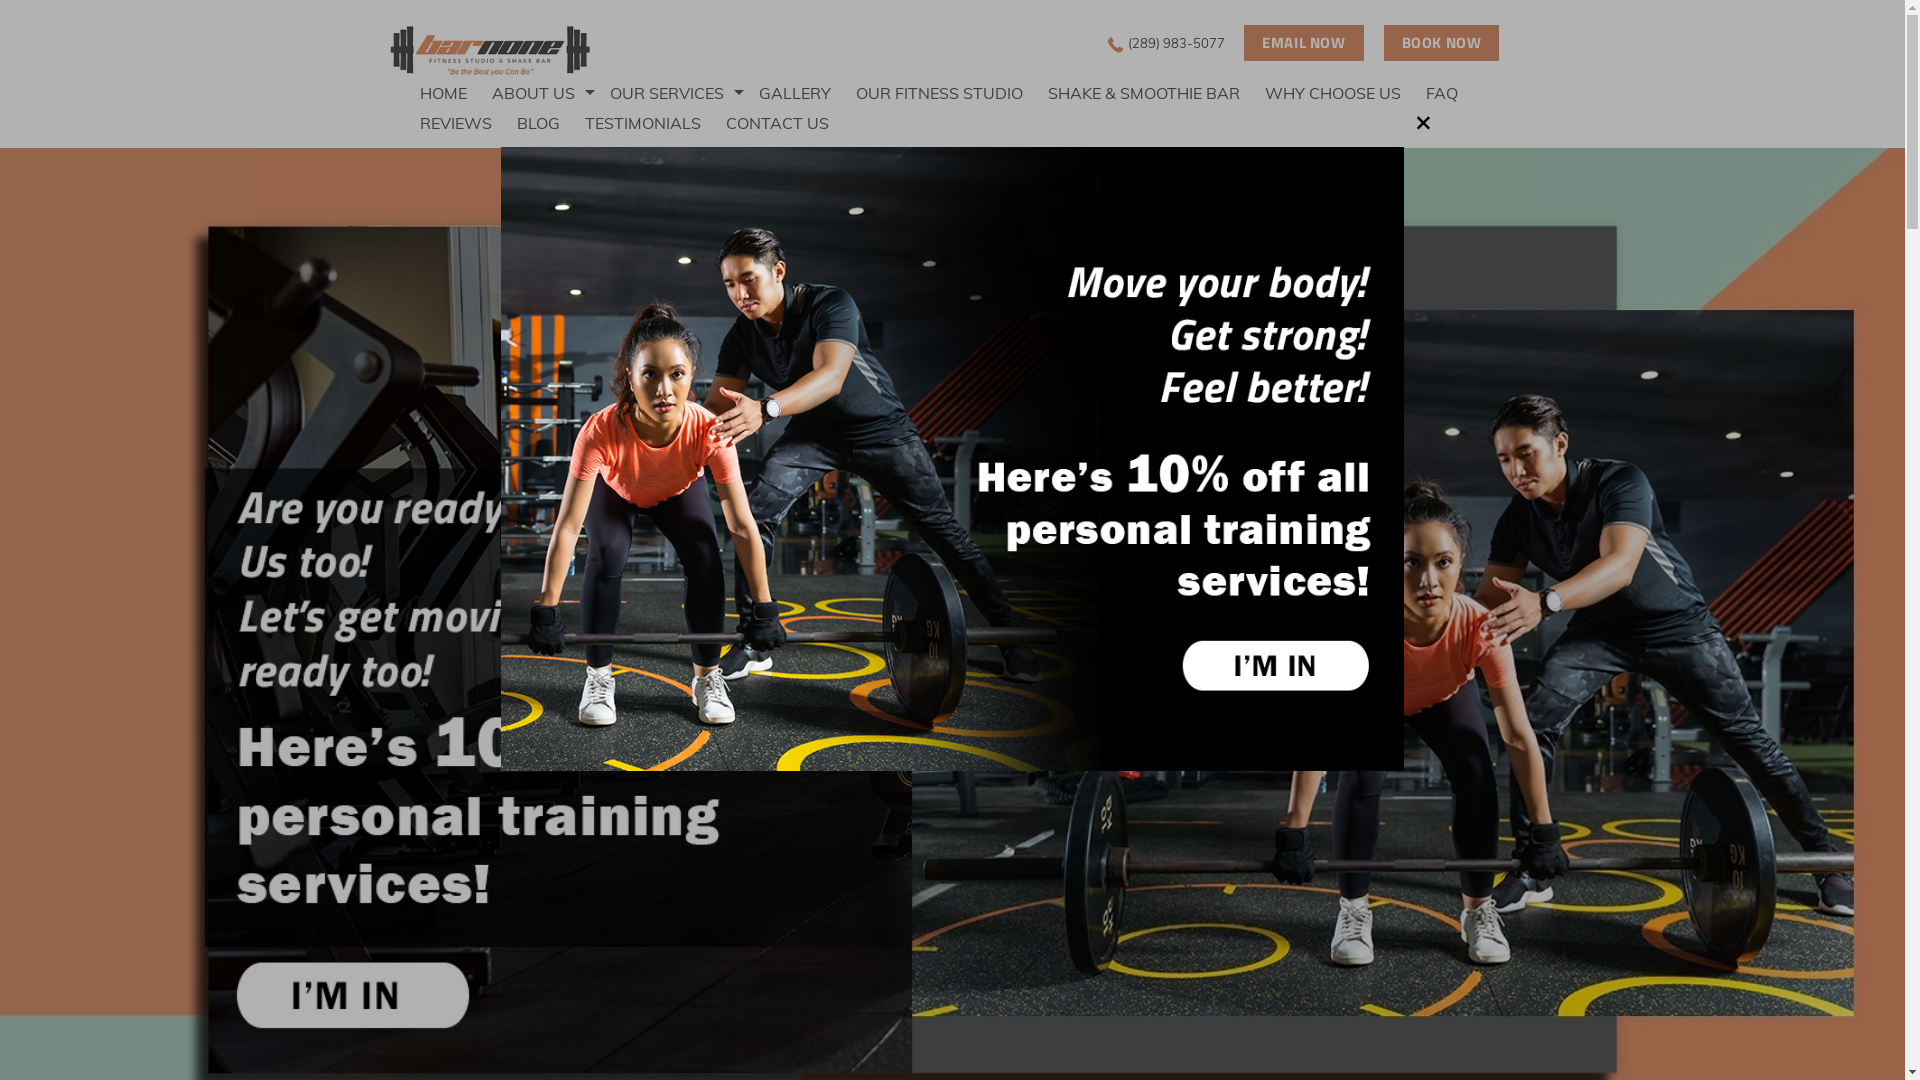 The image size is (1920, 1080). What do you see at coordinates (952, 92) in the screenshot?
I see `OUR FITNESS STUDIO` at bounding box center [952, 92].